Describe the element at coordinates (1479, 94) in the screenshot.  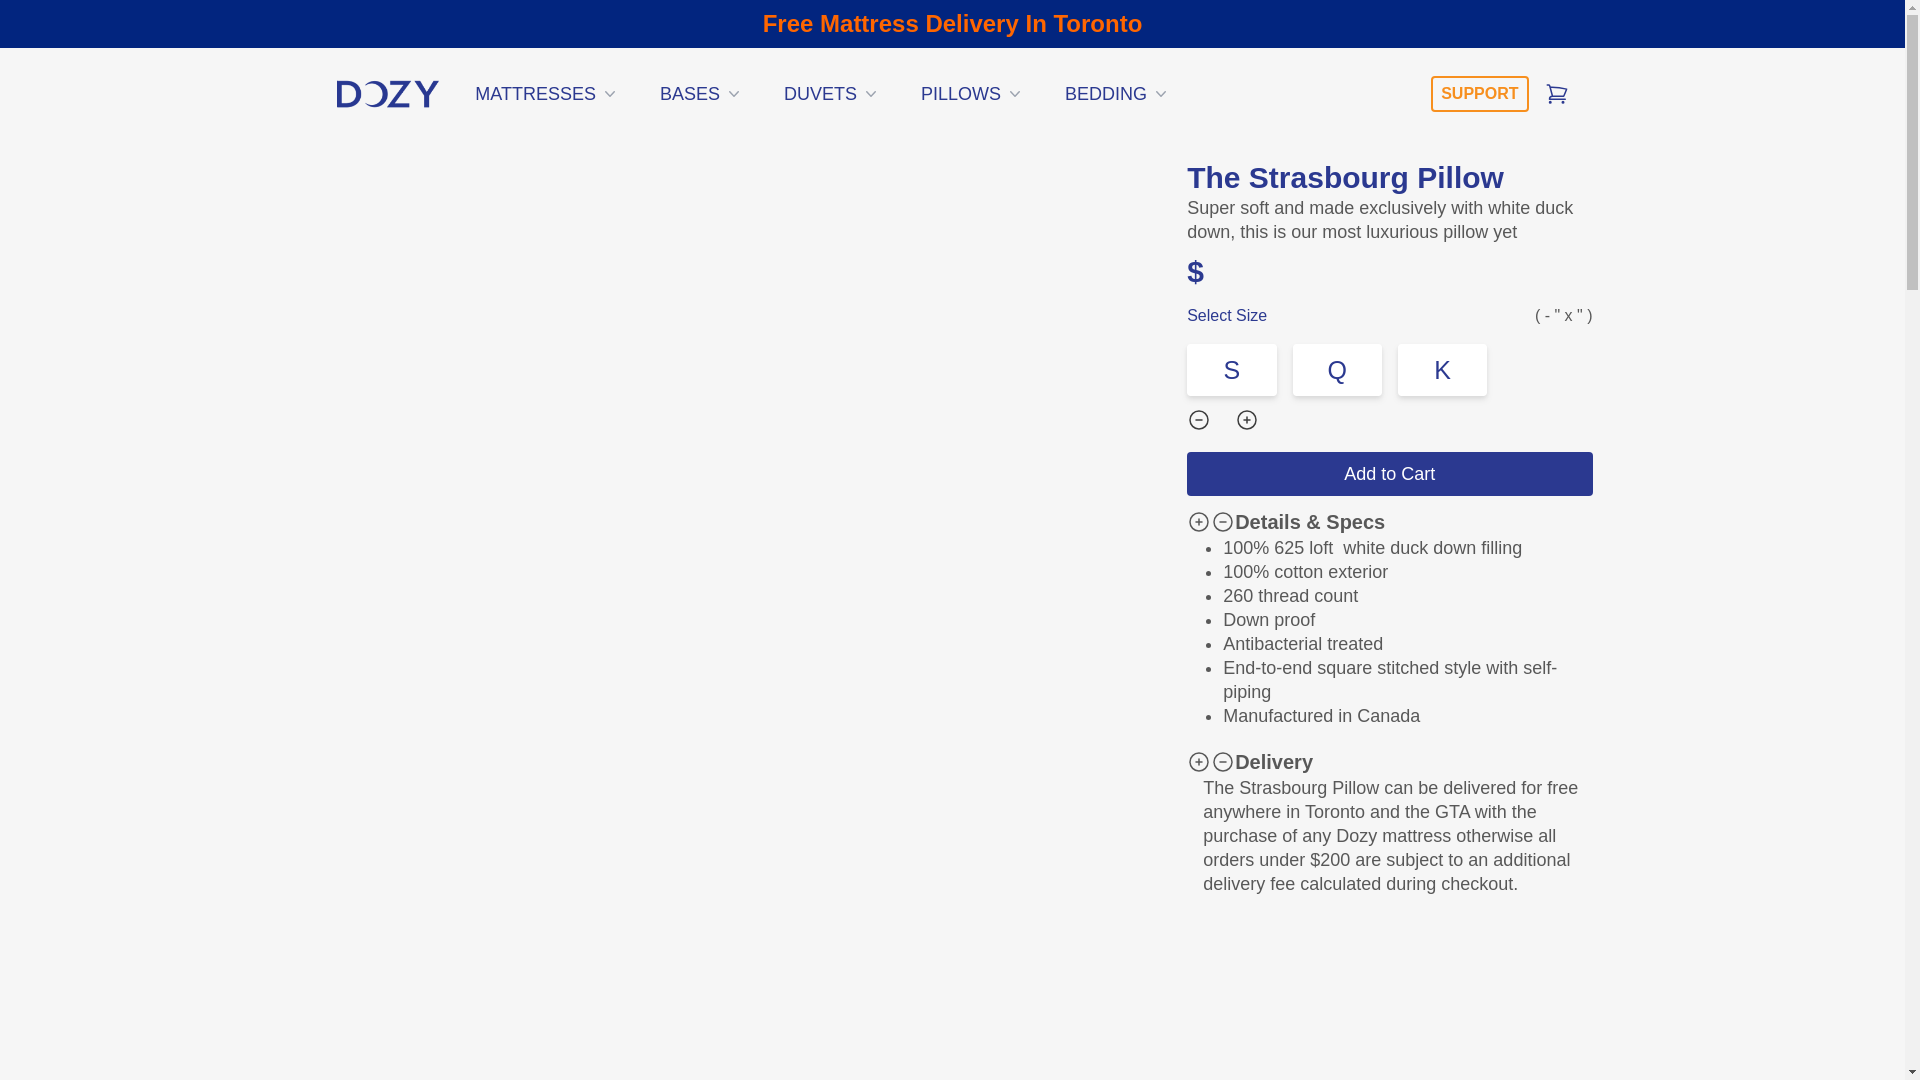
I see `SUPPORT` at that location.